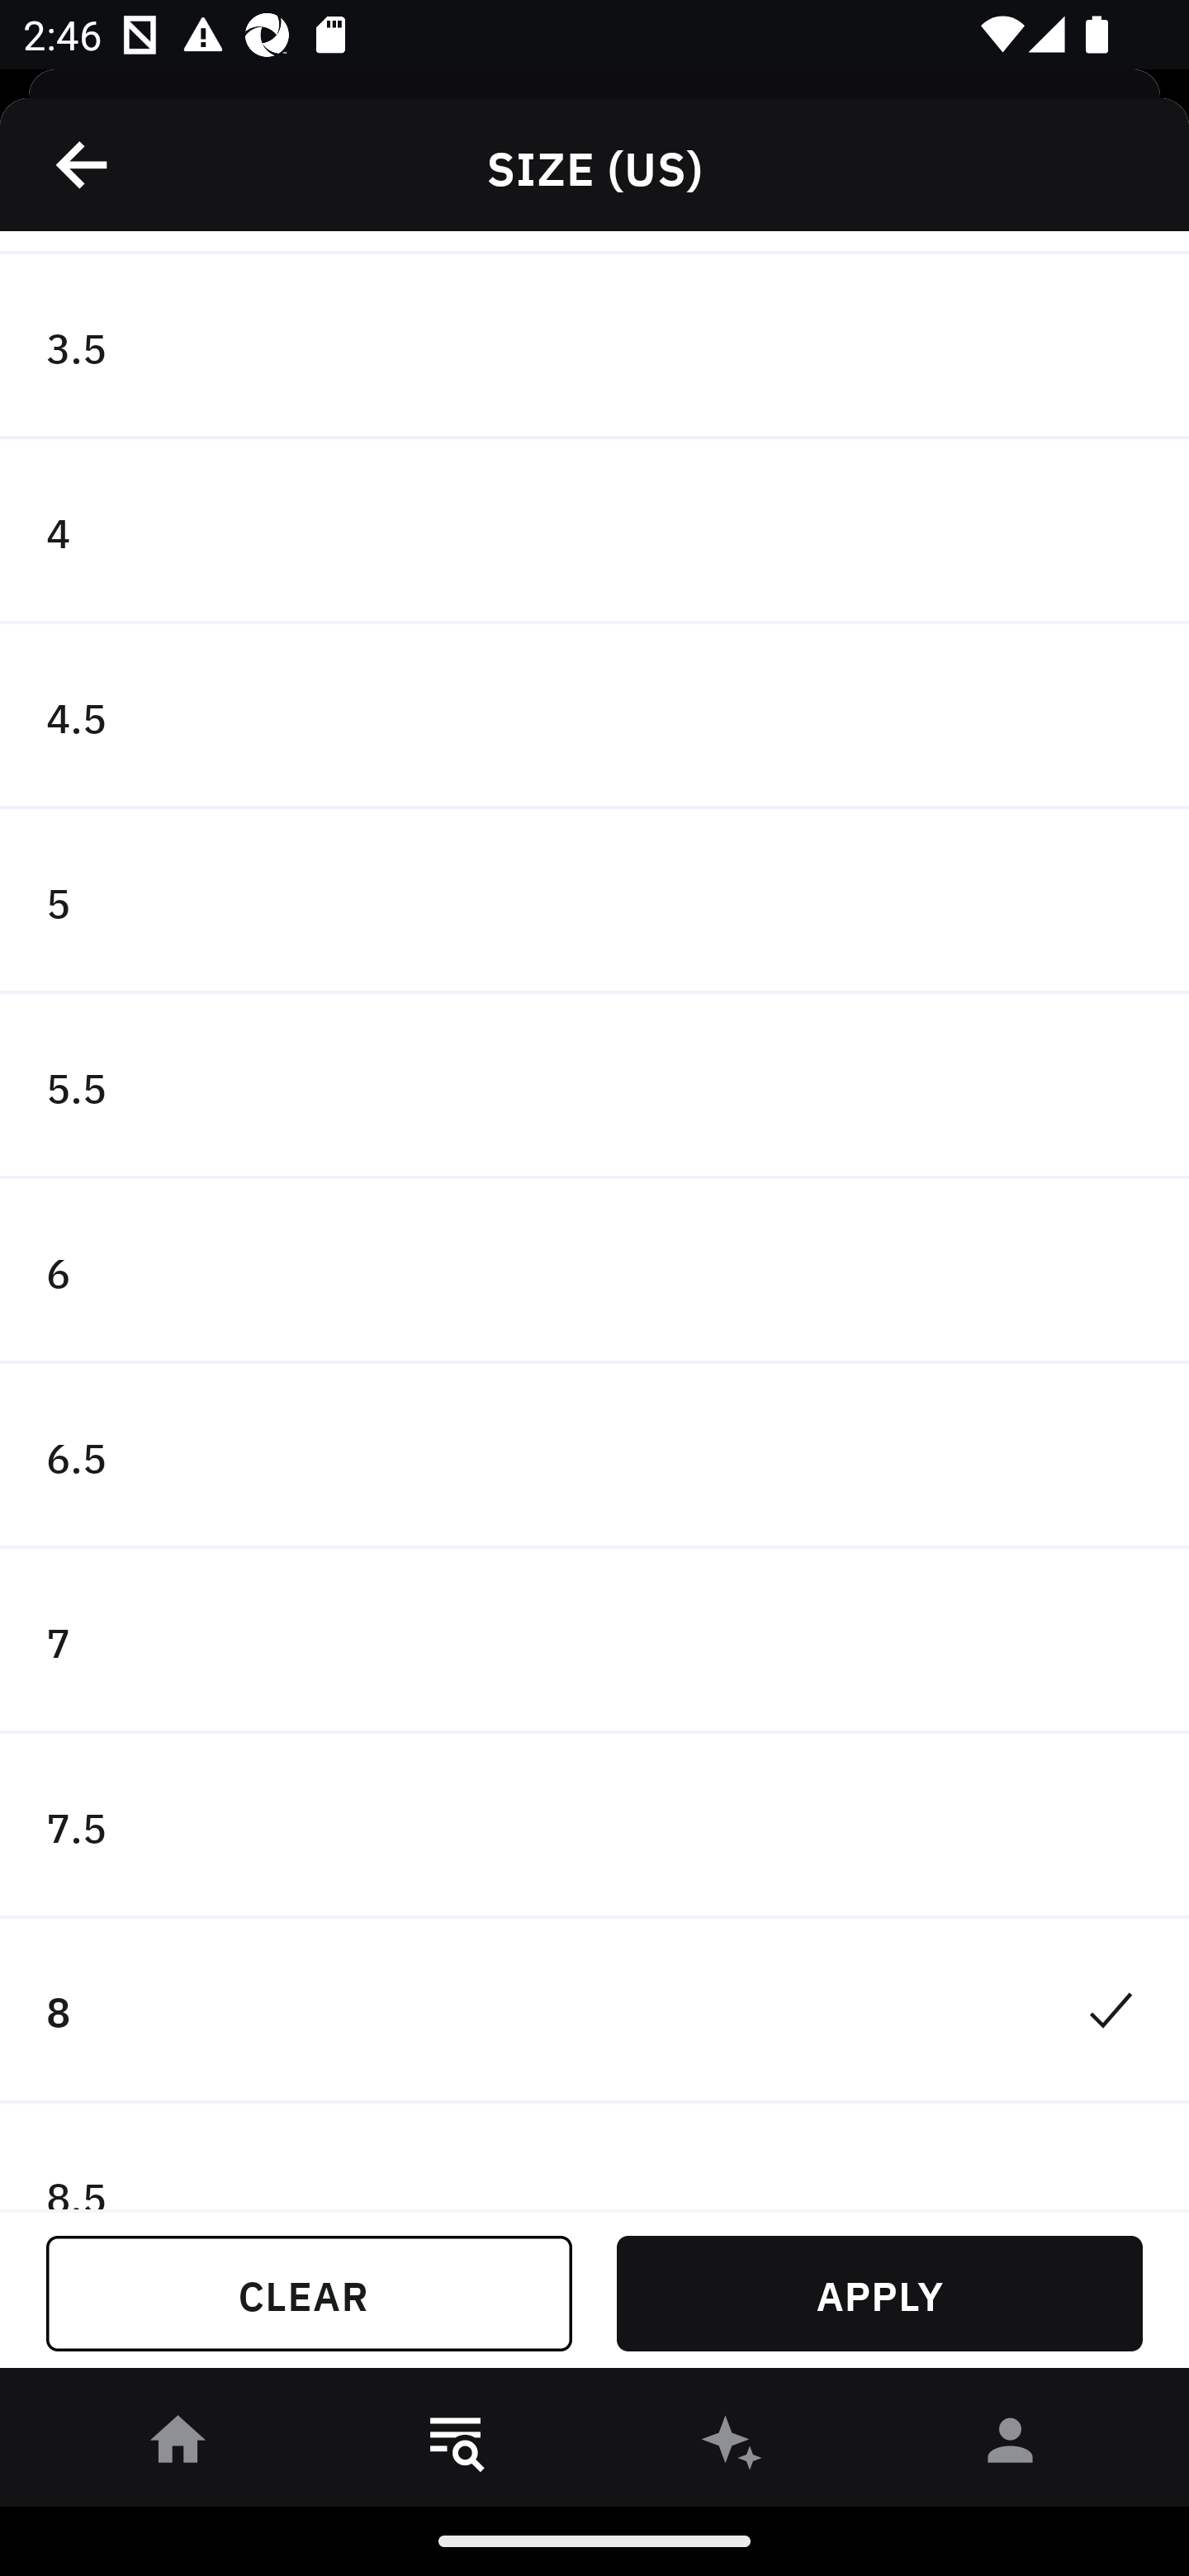  Describe the element at coordinates (594, 1826) in the screenshot. I see `7.5` at that location.